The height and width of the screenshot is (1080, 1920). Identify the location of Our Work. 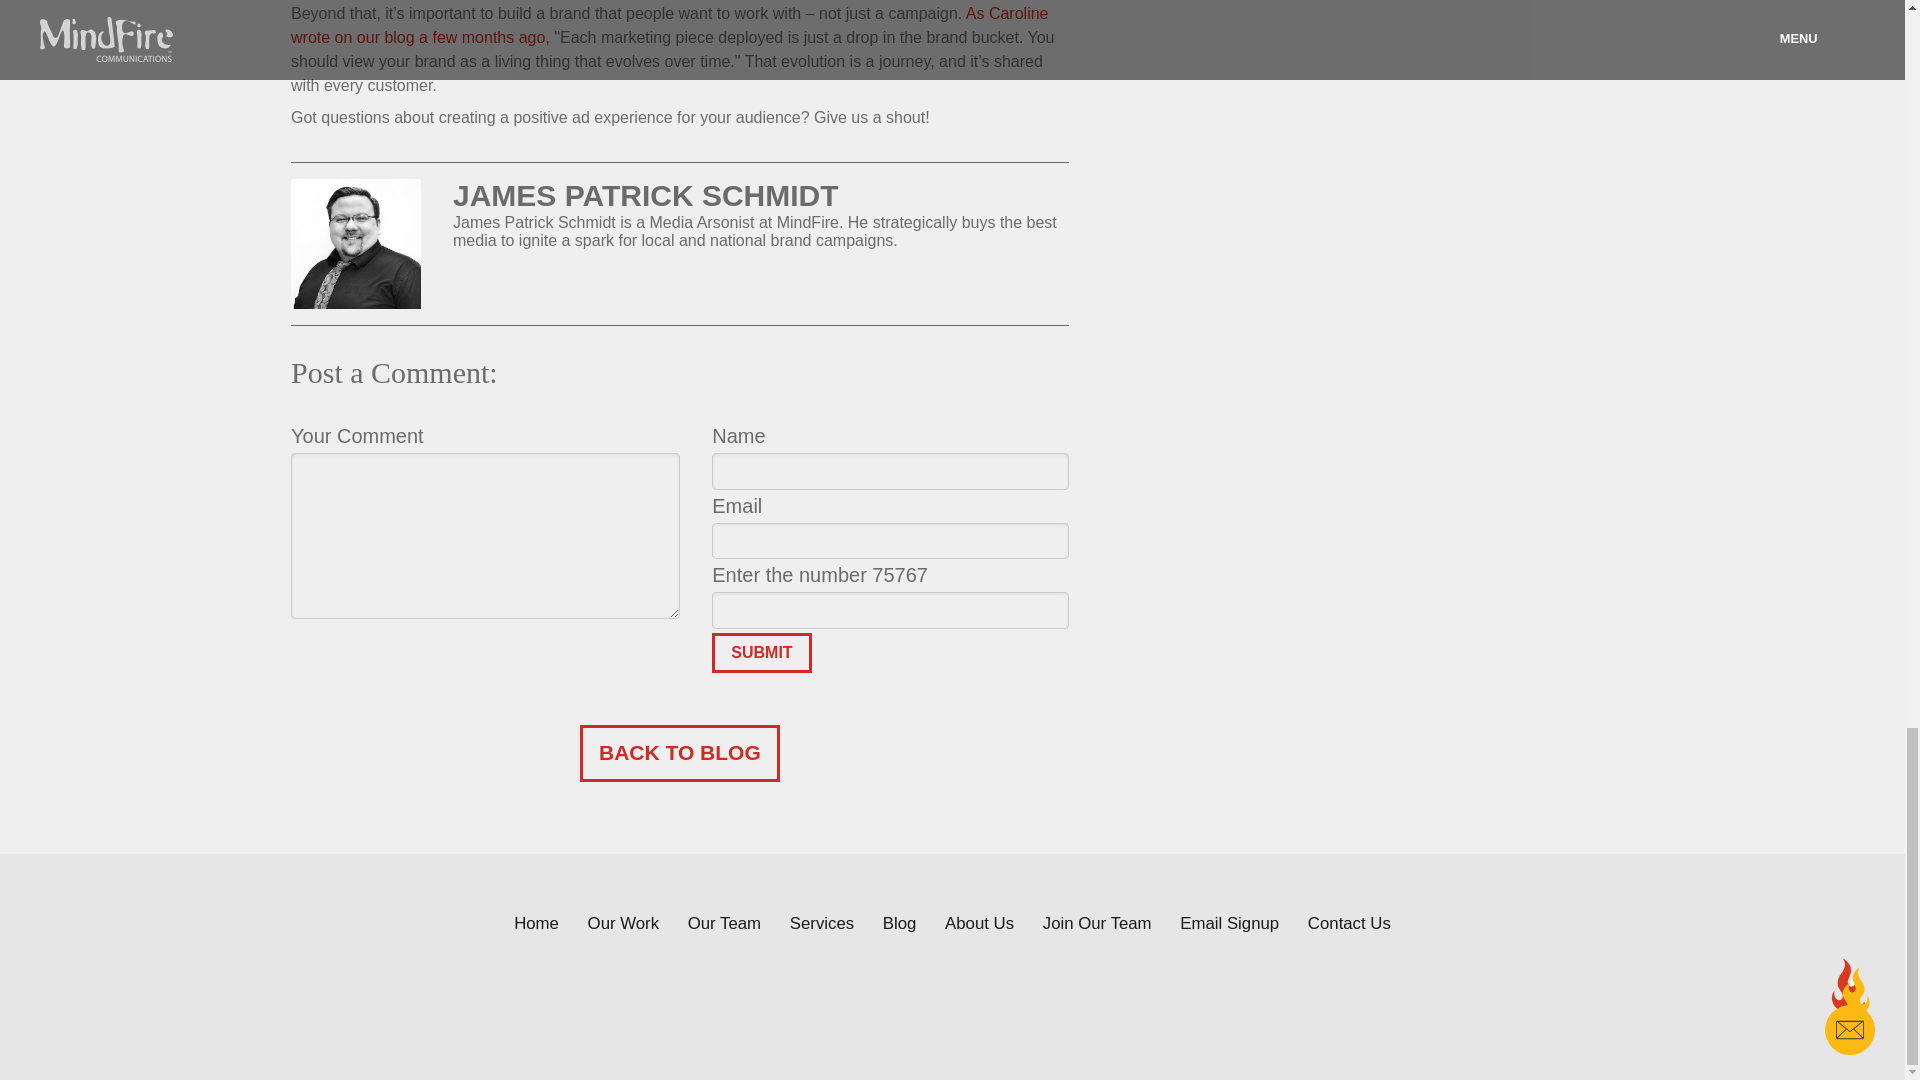
(622, 923).